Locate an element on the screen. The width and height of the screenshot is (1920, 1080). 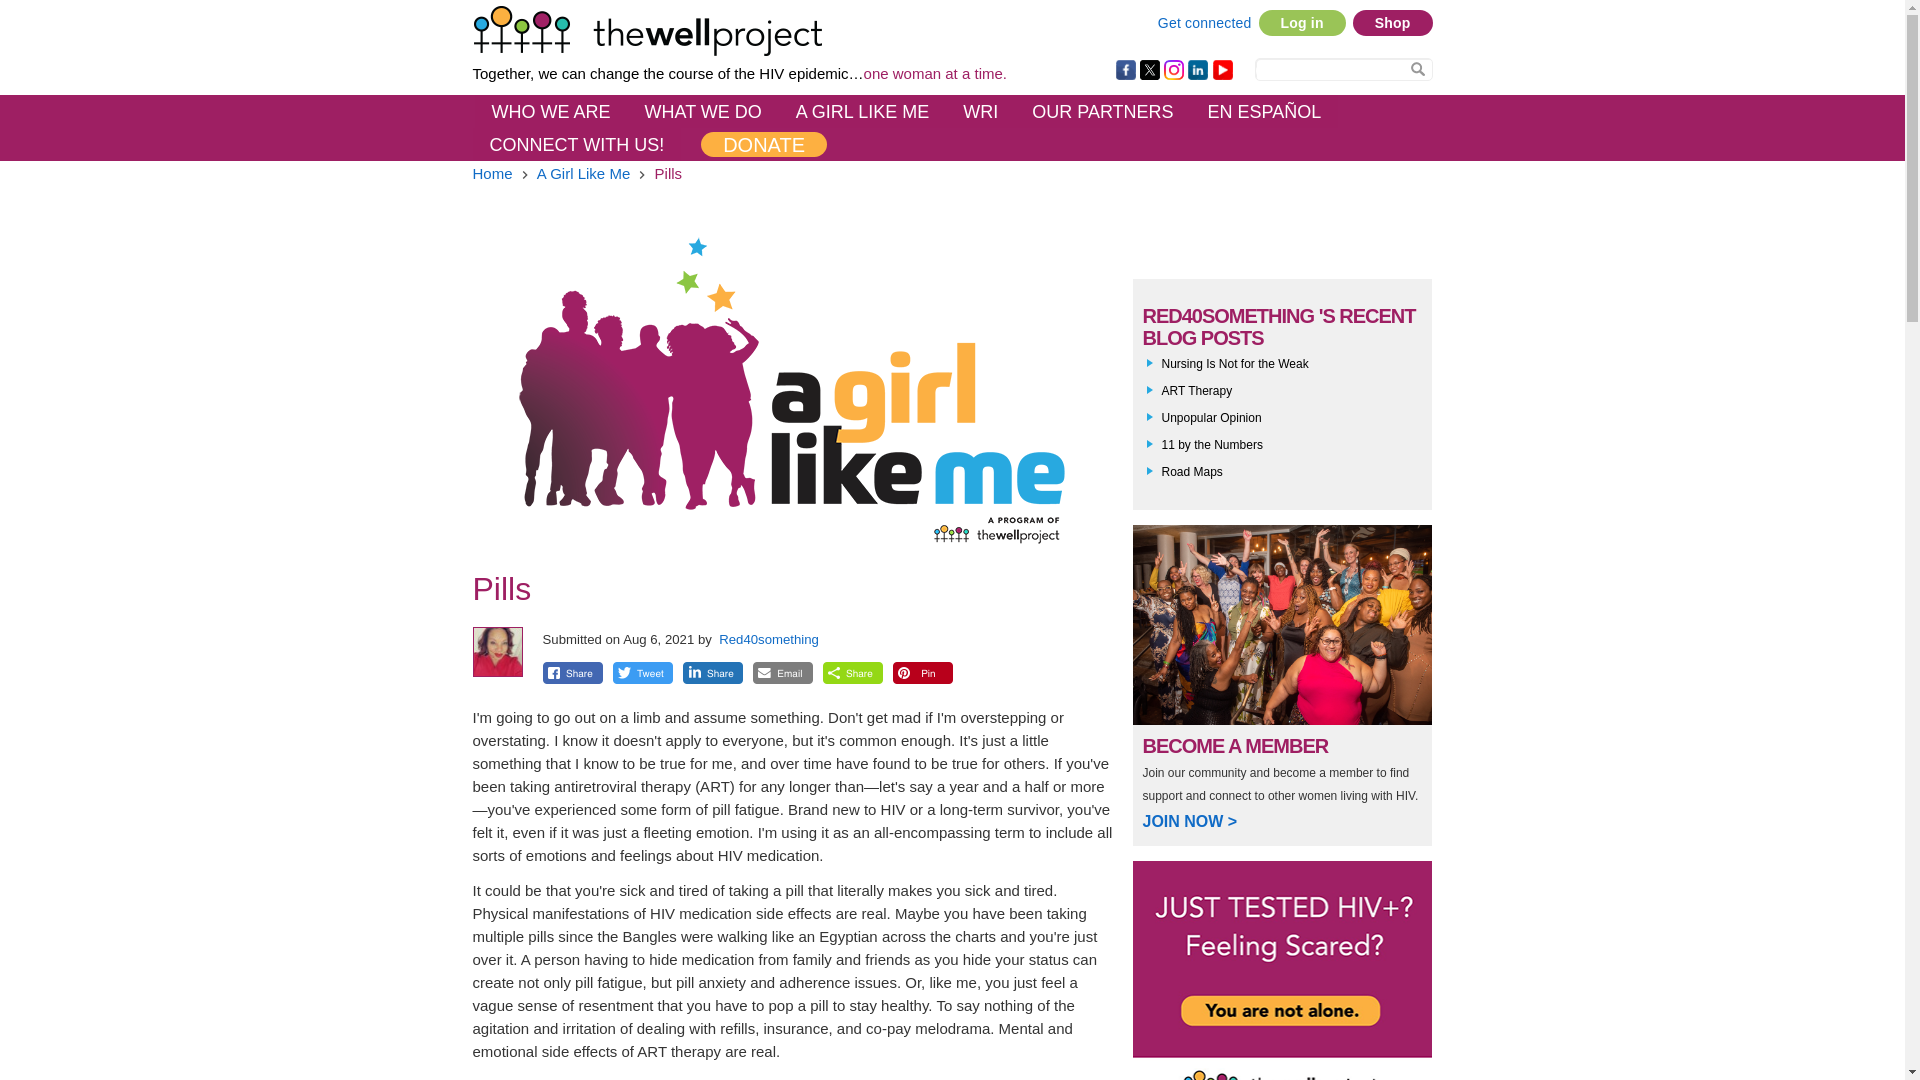
Home is located at coordinates (739, 31).